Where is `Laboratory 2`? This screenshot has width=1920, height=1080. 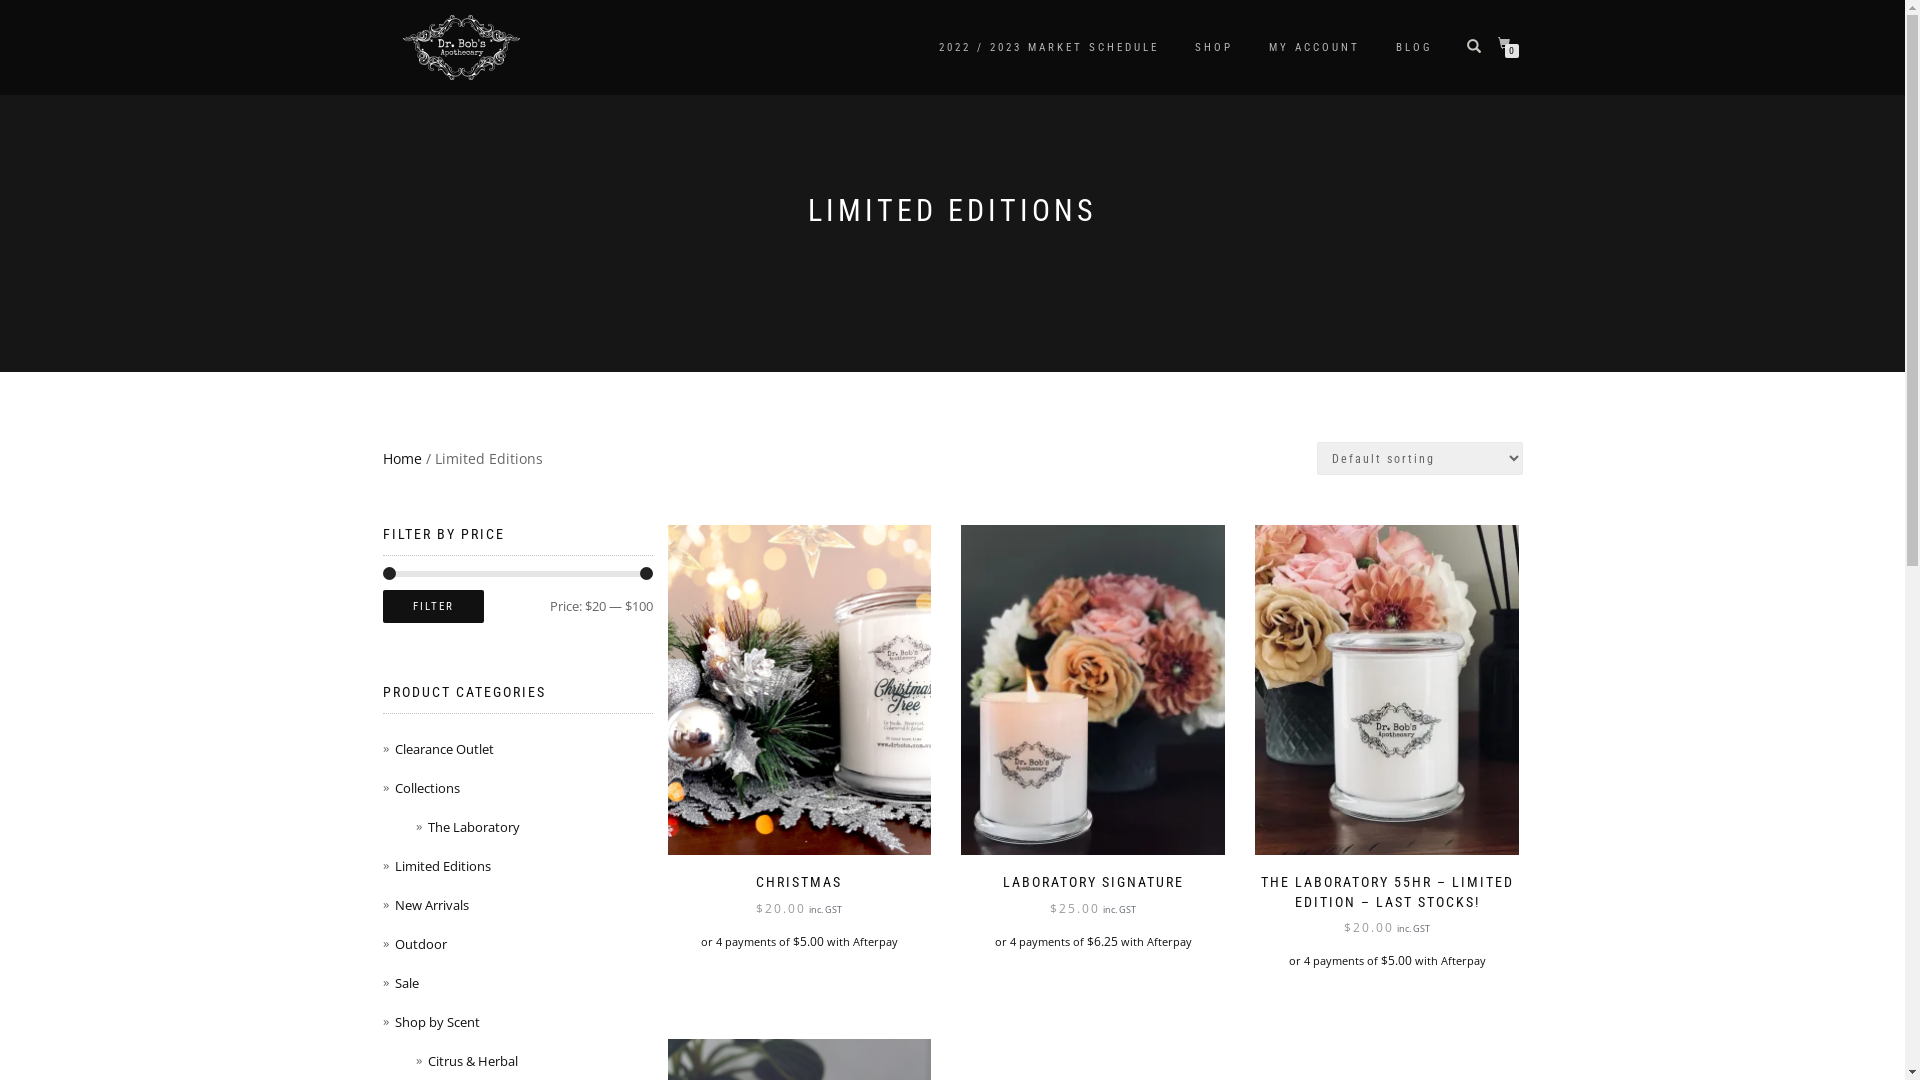 Laboratory 2 is located at coordinates (1387, 690).